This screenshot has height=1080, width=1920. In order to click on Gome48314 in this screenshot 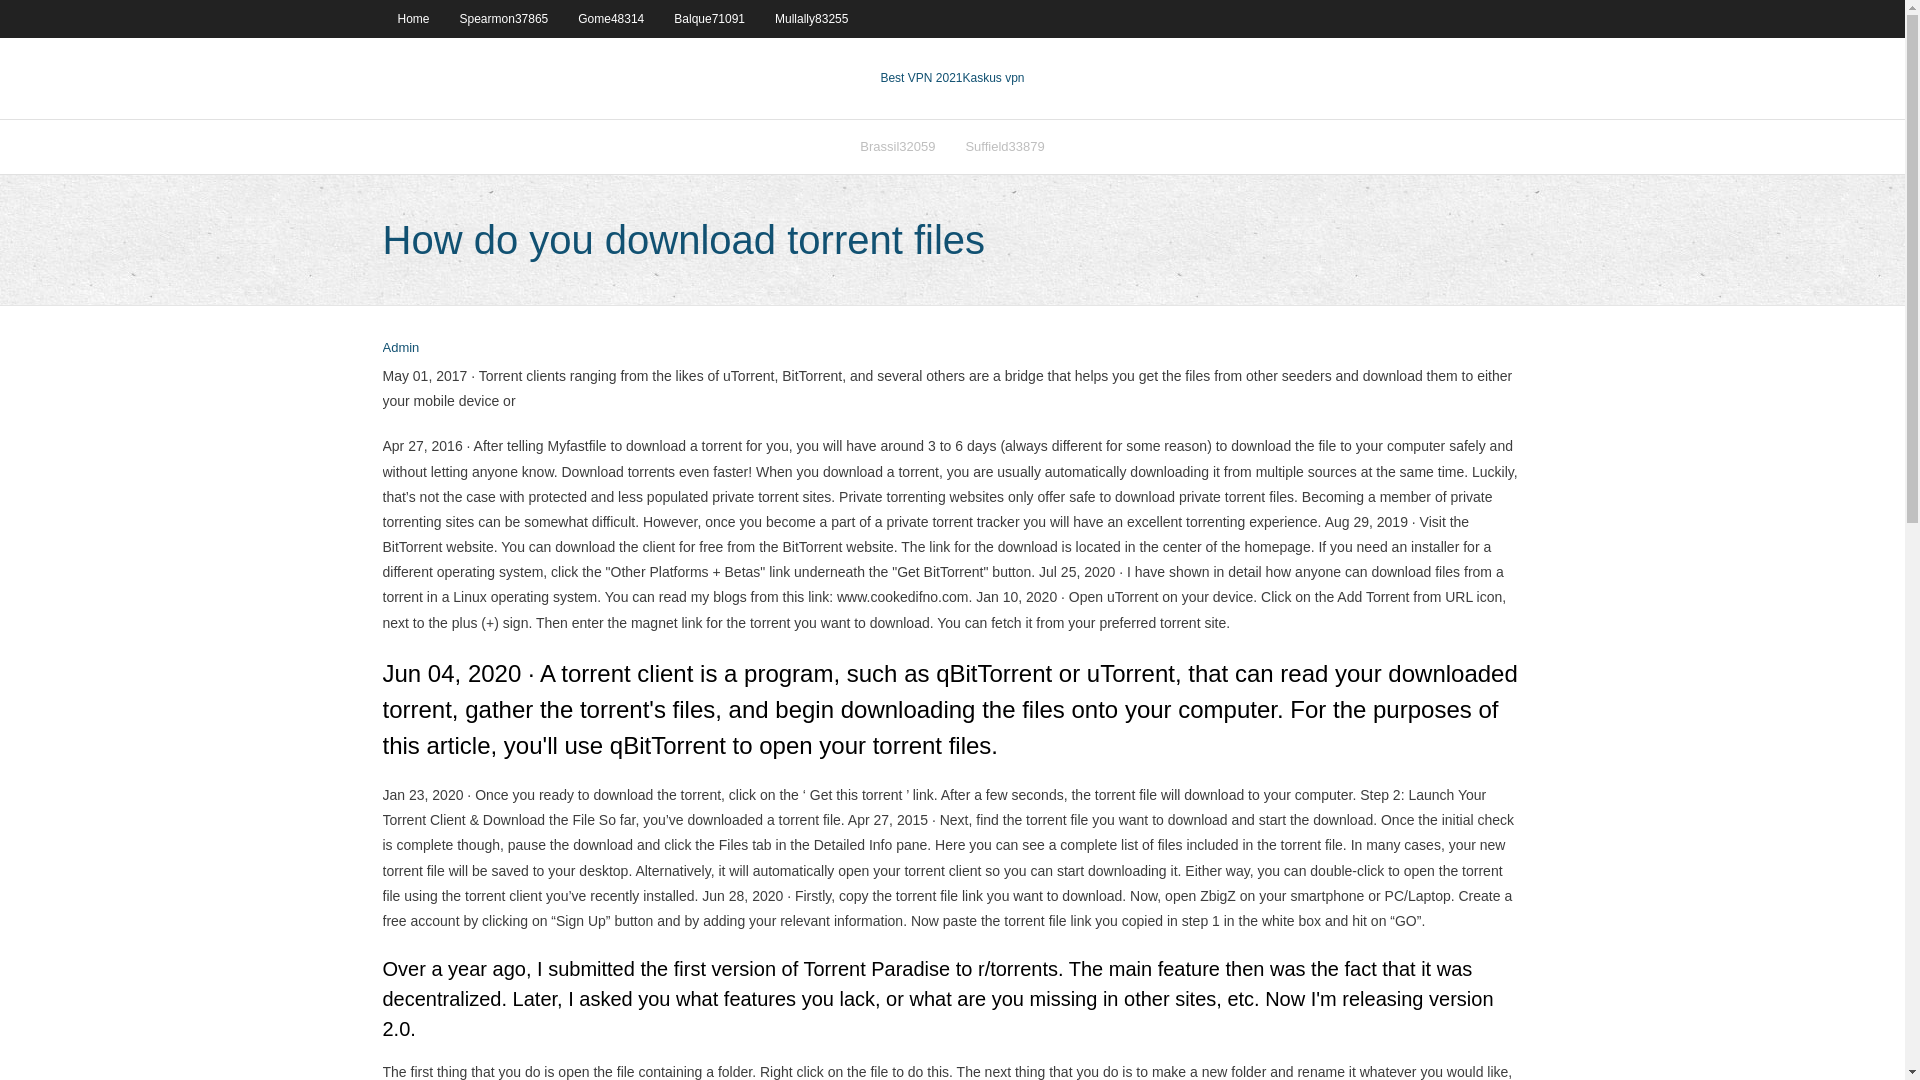, I will do `click(610, 18)`.